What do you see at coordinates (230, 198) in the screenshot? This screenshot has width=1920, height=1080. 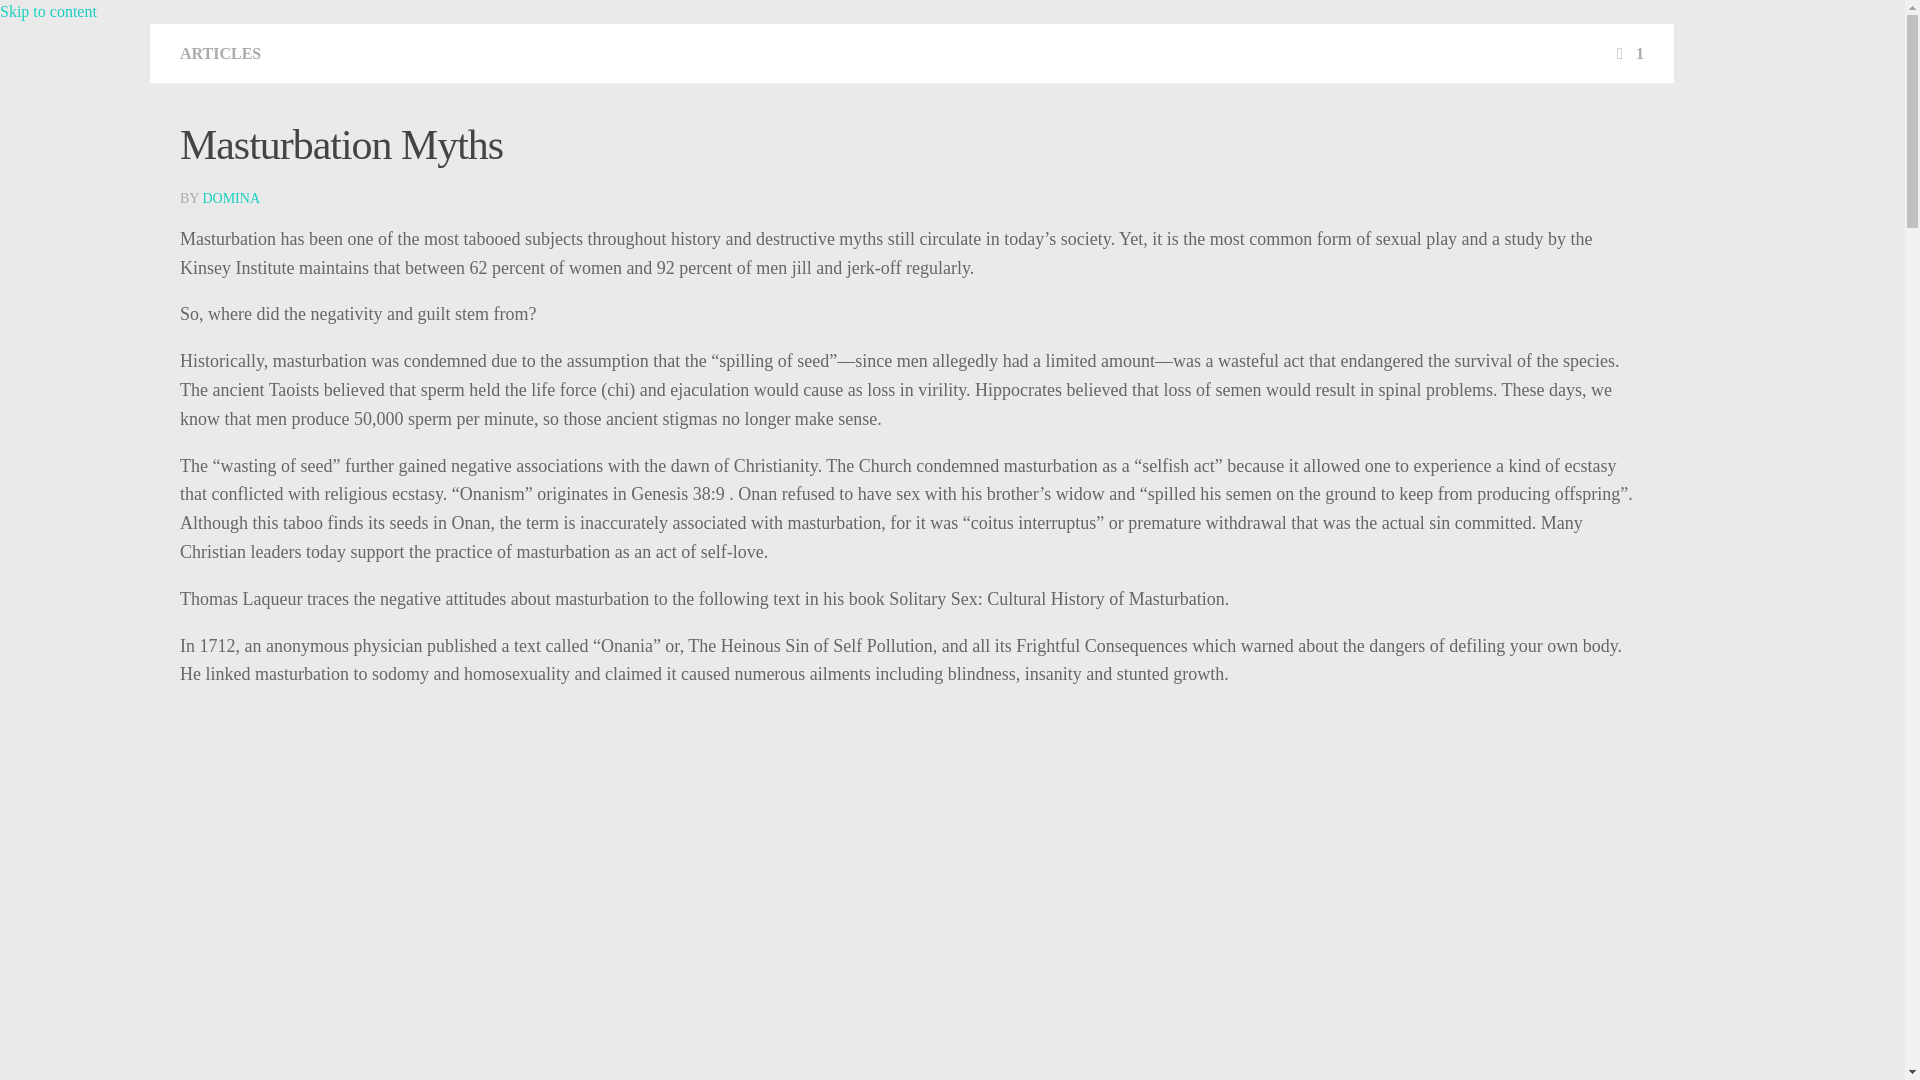 I see `Posts by domina` at bounding box center [230, 198].